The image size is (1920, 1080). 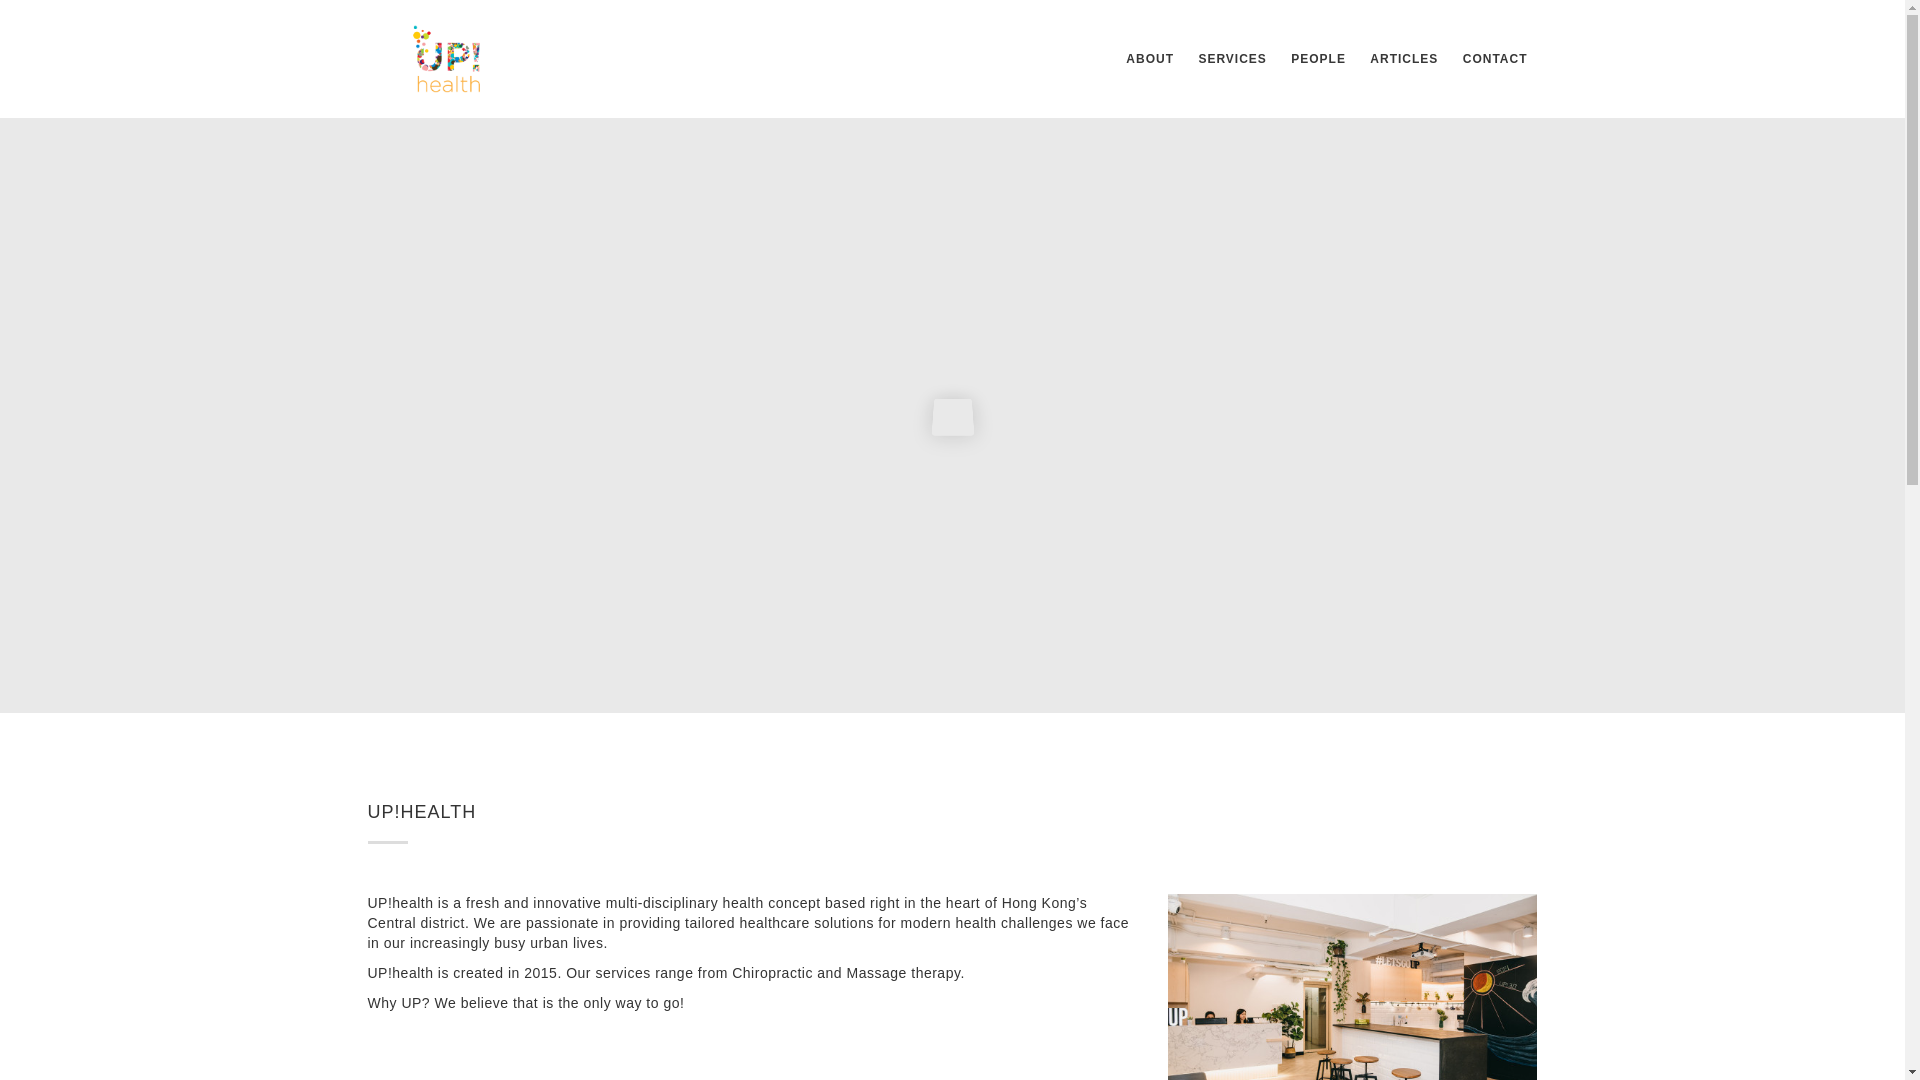 I want to click on UP!health, so click(x=1352, y=987).